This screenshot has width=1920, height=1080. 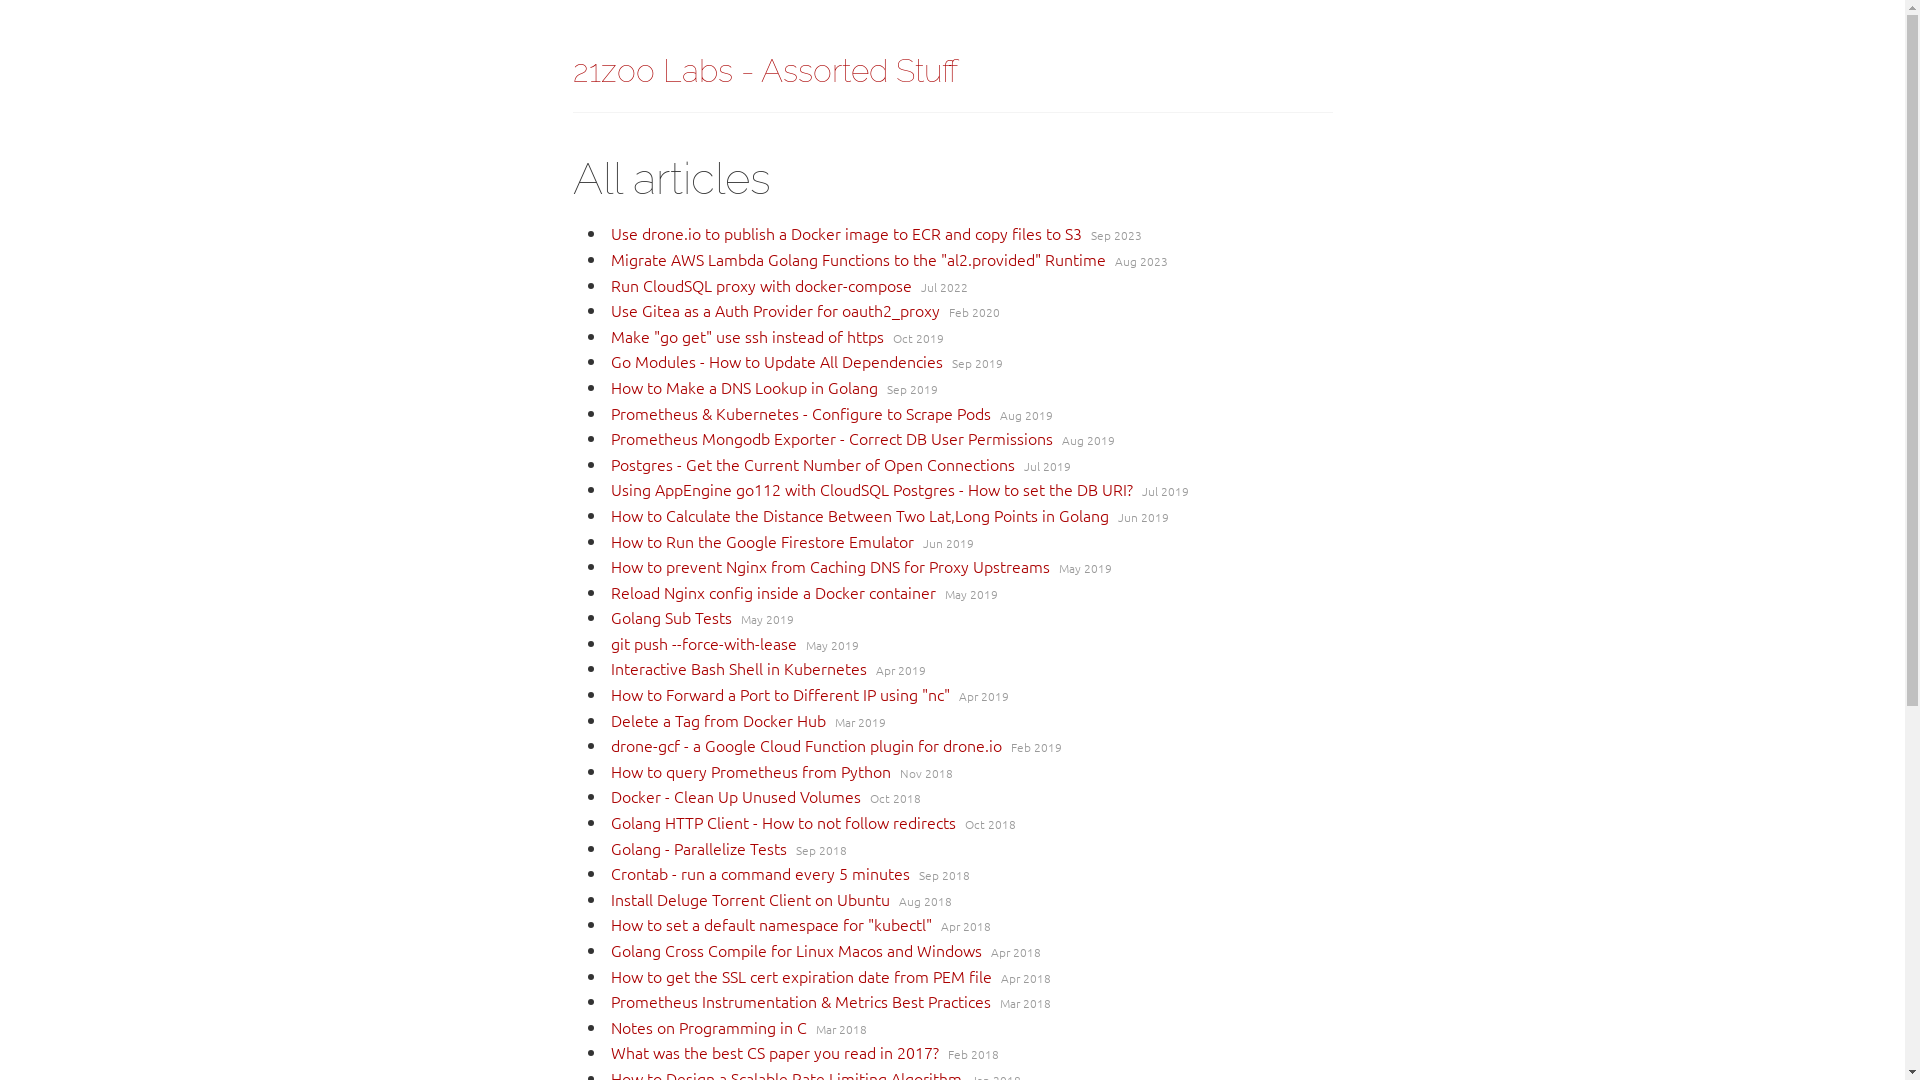 I want to click on Prometheus Mongodb Exporter - Correct DB User Permissions, so click(x=831, y=438).